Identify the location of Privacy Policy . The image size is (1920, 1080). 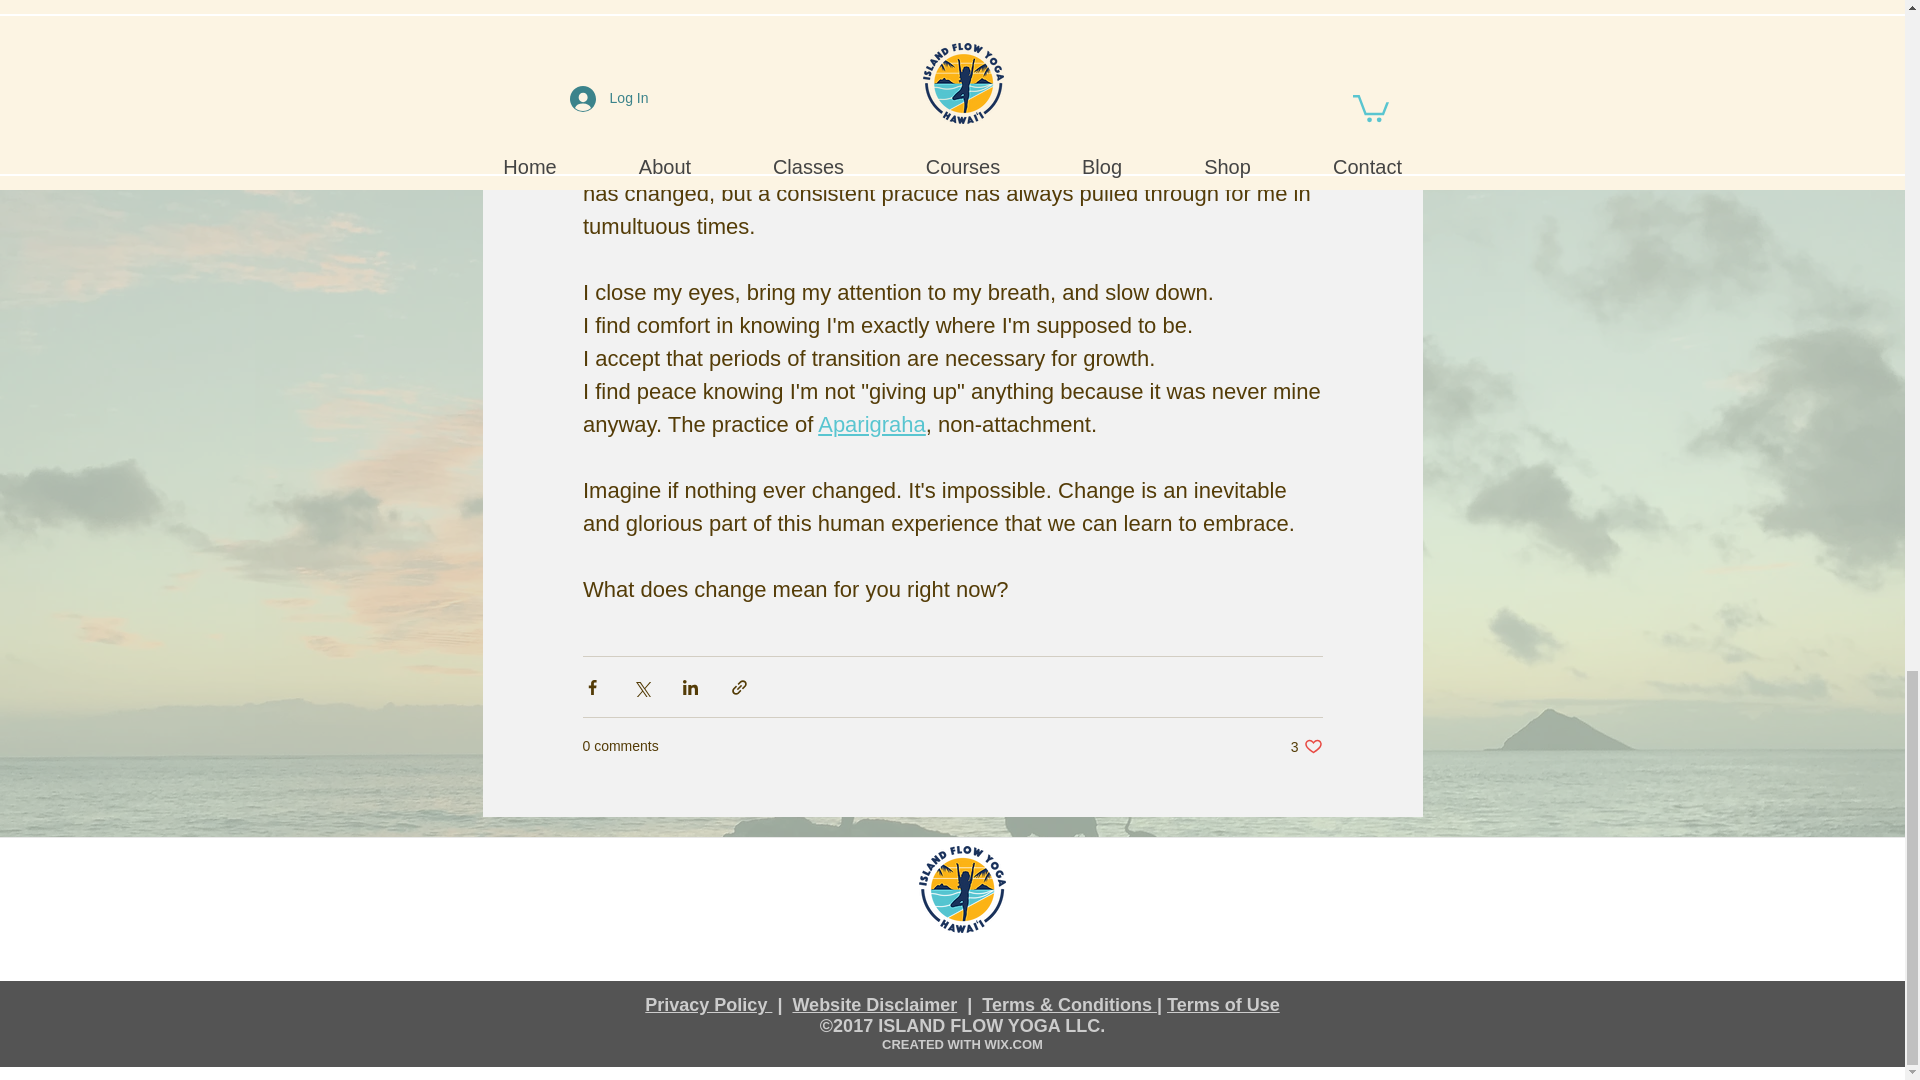
(708, 1004).